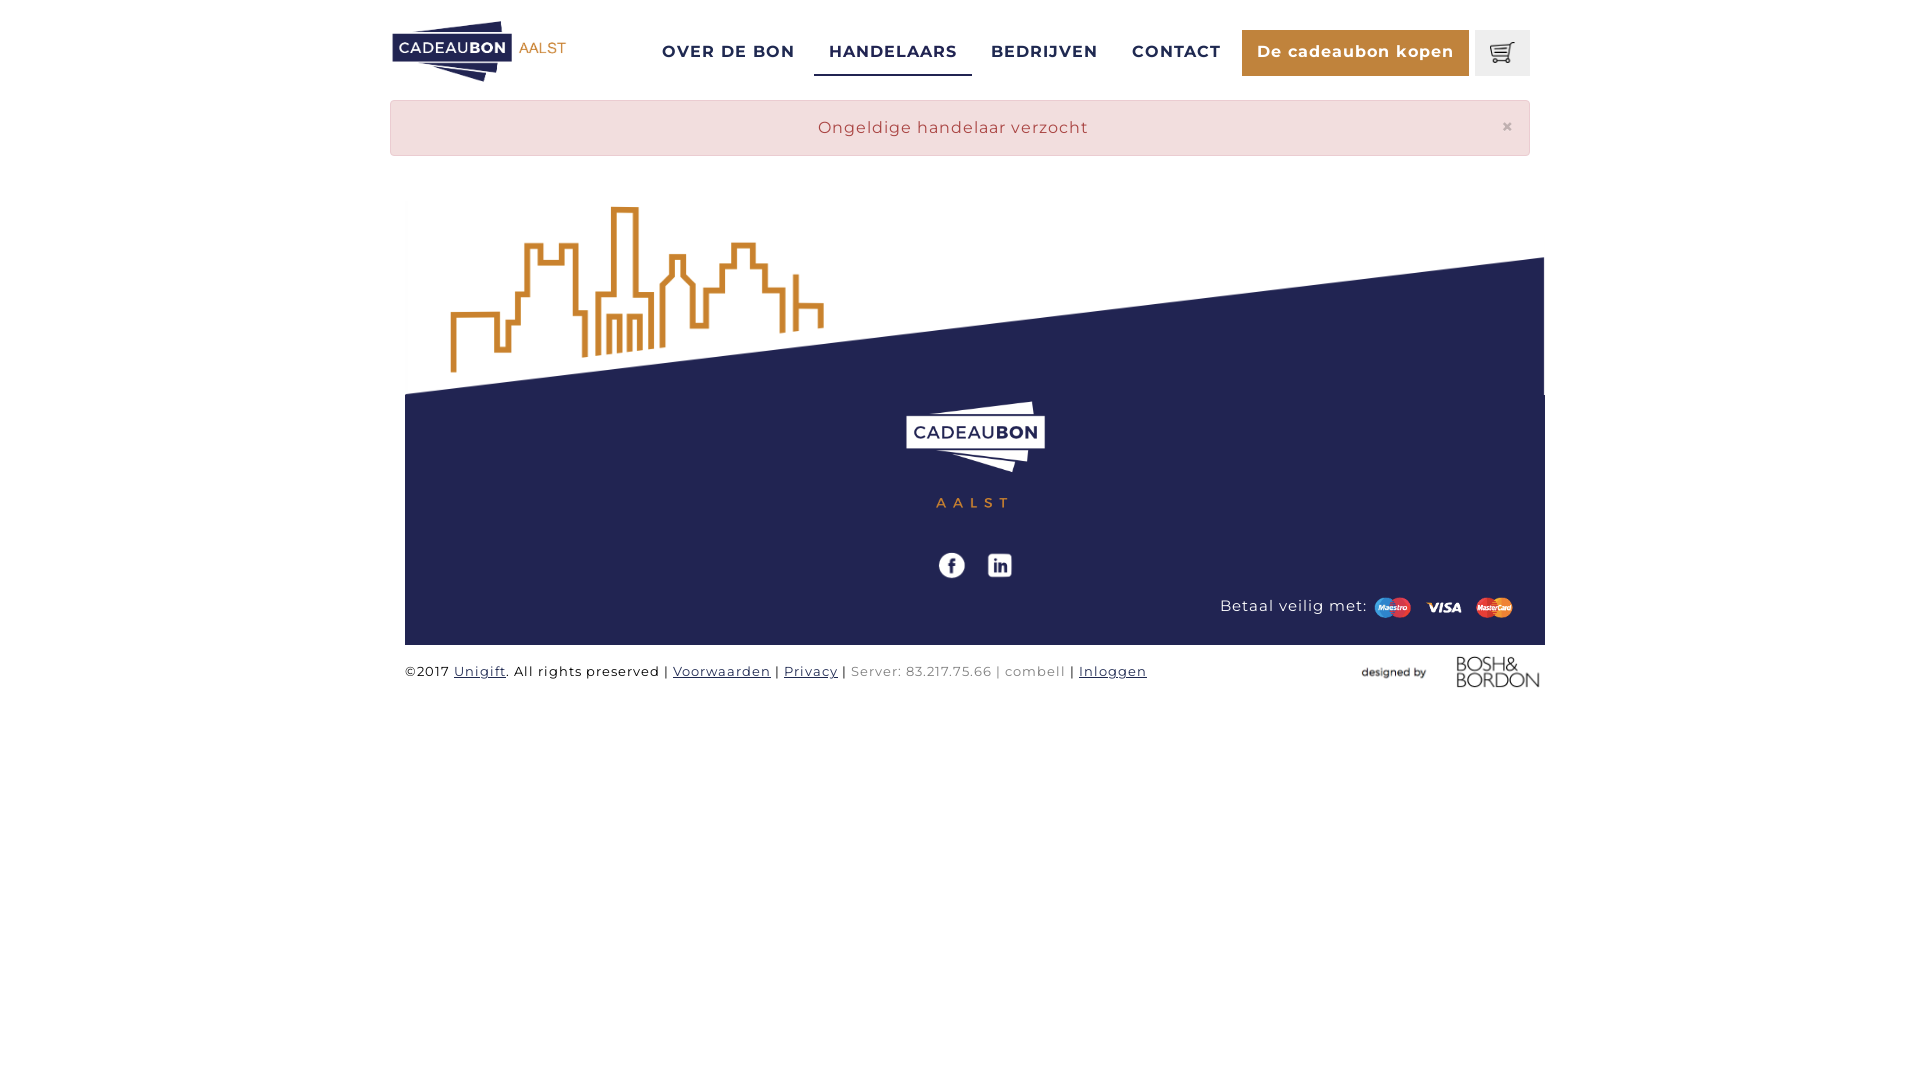 This screenshot has width=1920, height=1080. What do you see at coordinates (728, 53) in the screenshot?
I see `OVER DE BON` at bounding box center [728, 53].